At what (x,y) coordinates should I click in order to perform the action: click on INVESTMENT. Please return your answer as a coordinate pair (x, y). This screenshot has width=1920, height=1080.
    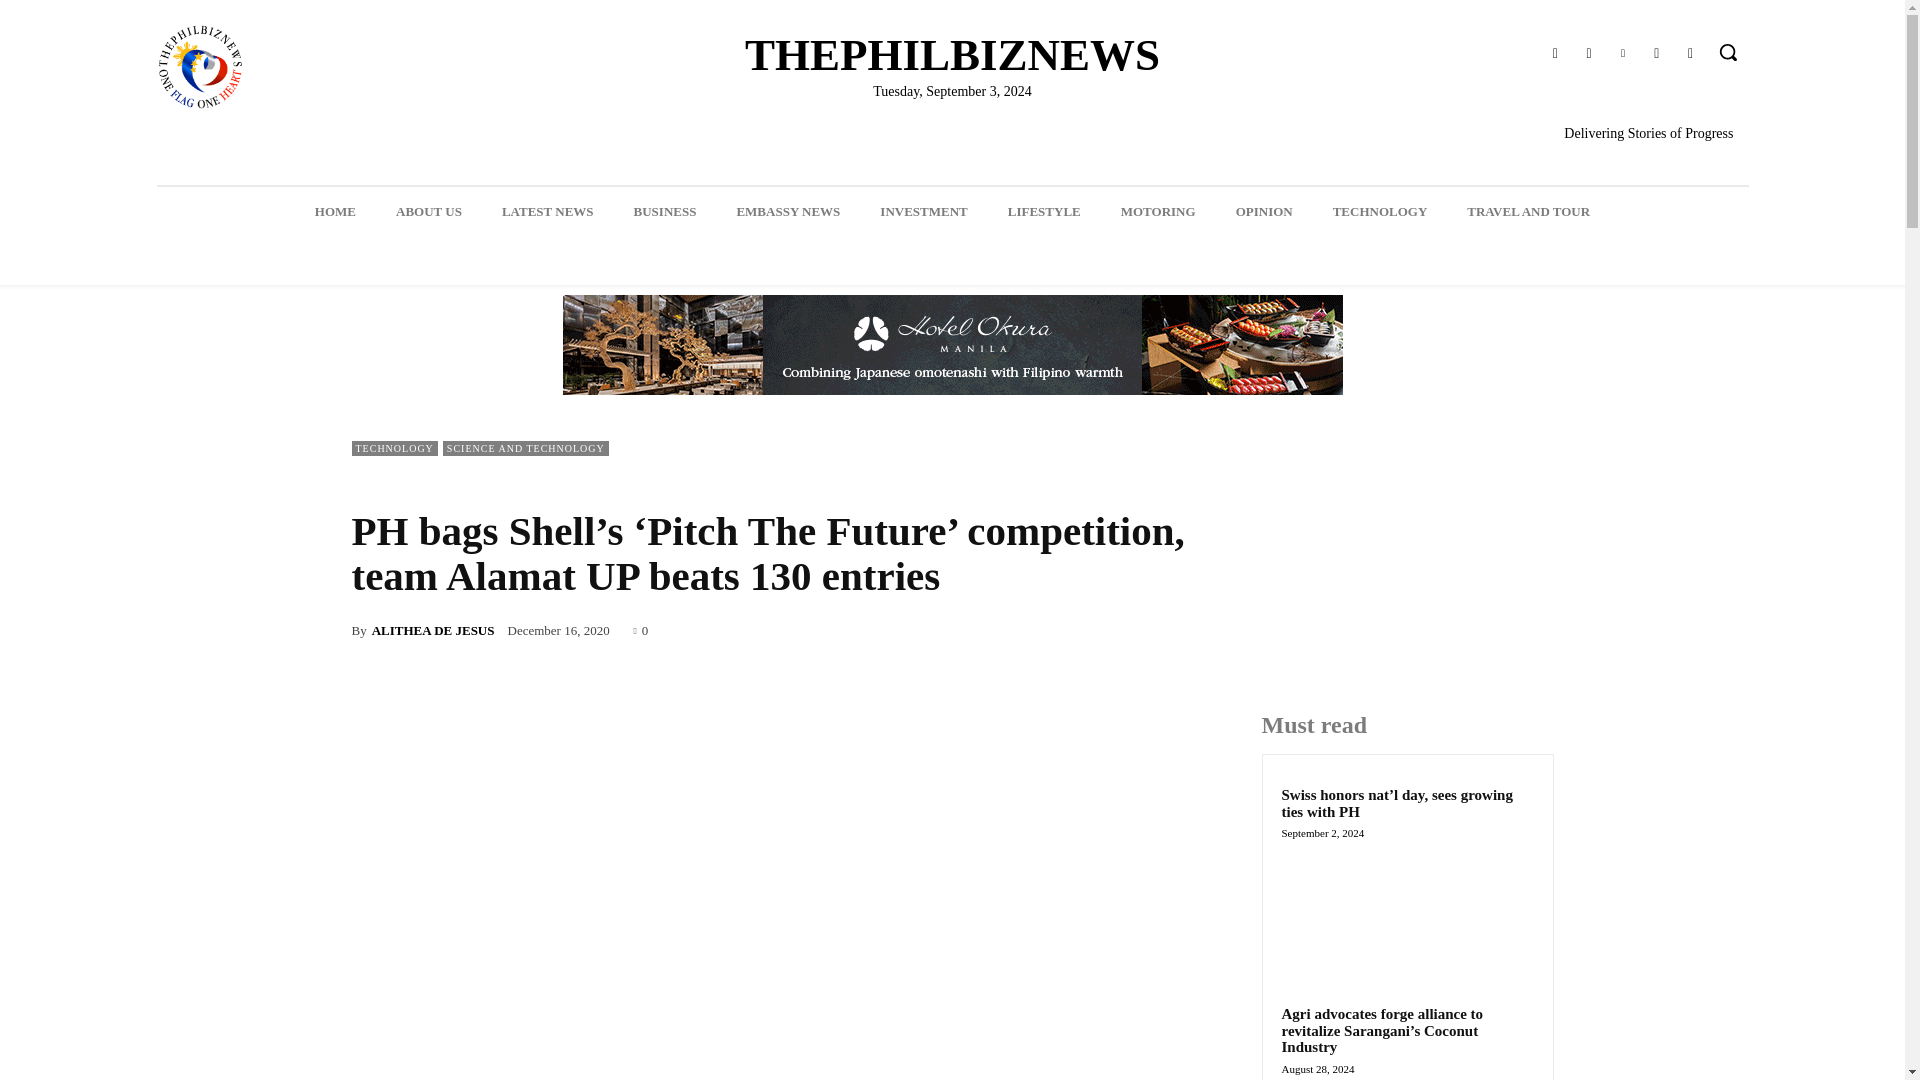
    Looking at the image, I should click on (923, 211).